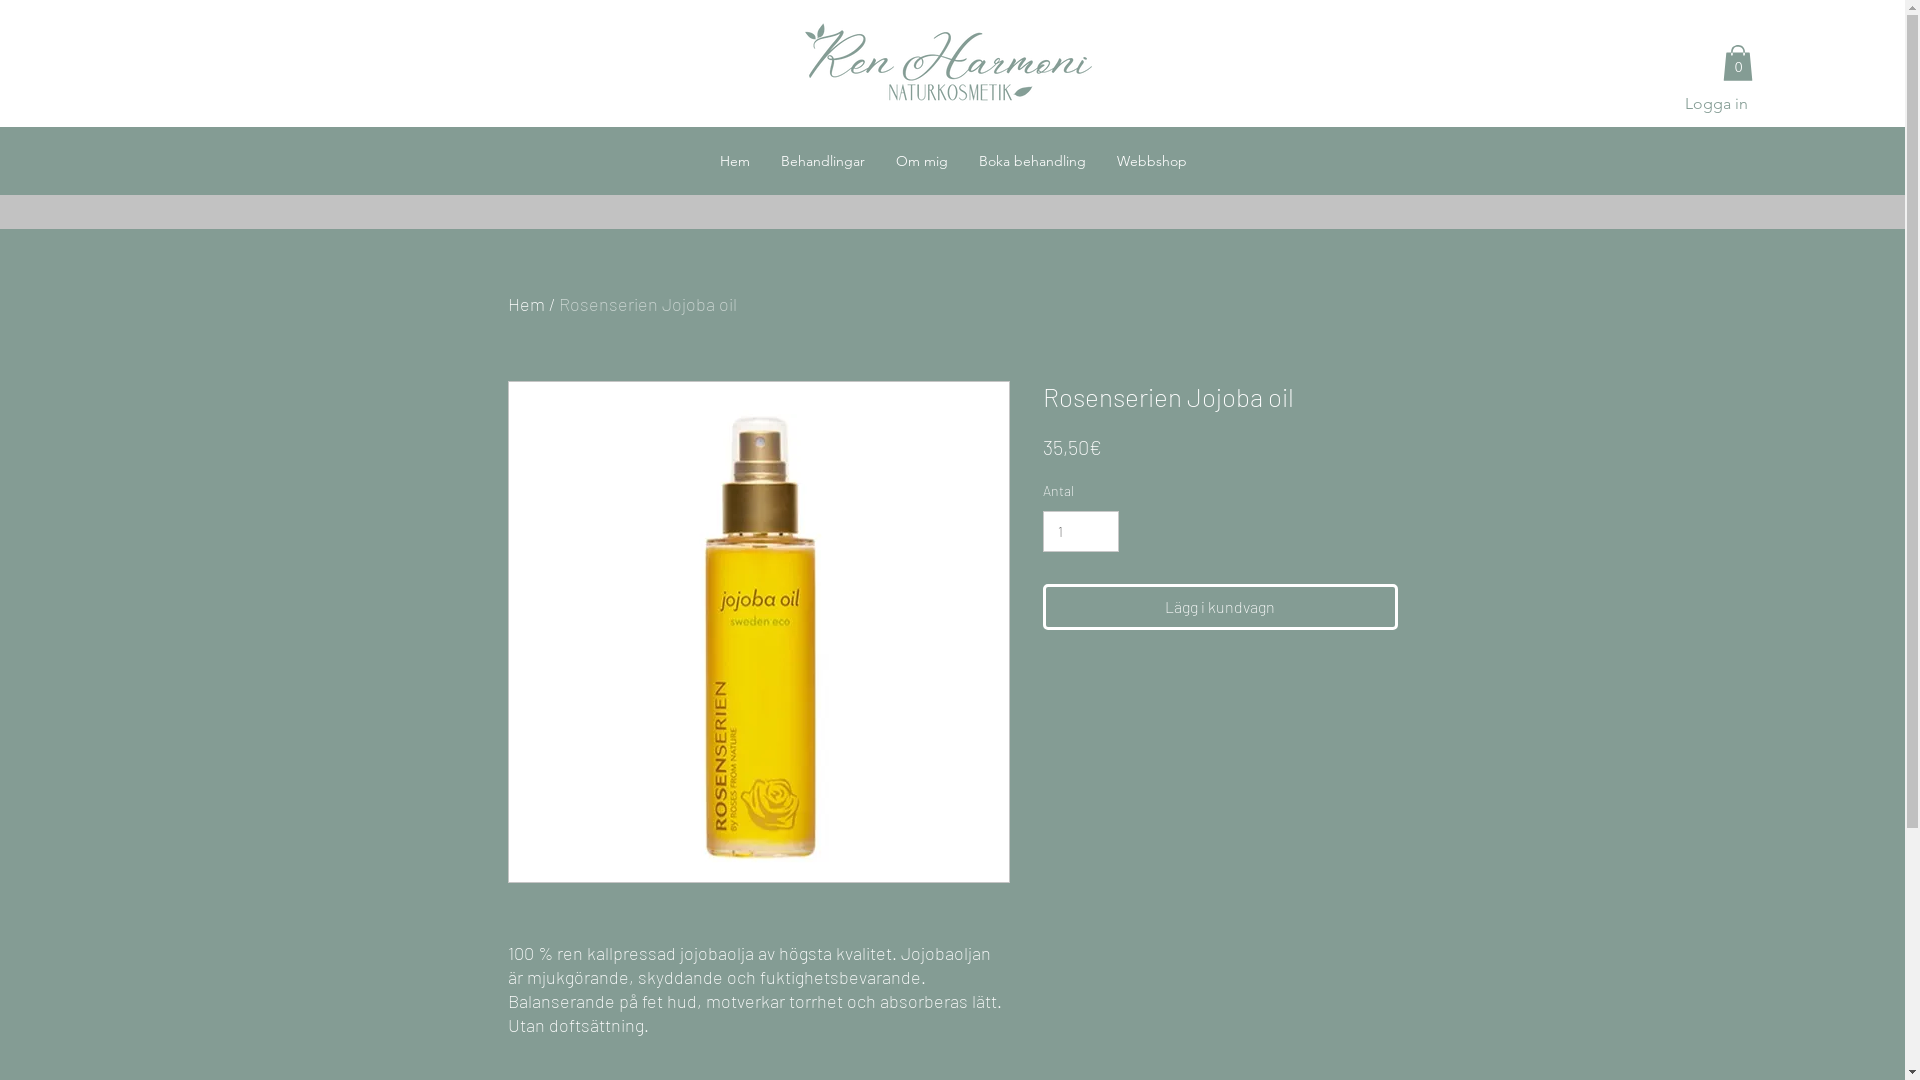  Describe the element at coordinates (734, 161) in the screenshot. I see `Hem` at that location.